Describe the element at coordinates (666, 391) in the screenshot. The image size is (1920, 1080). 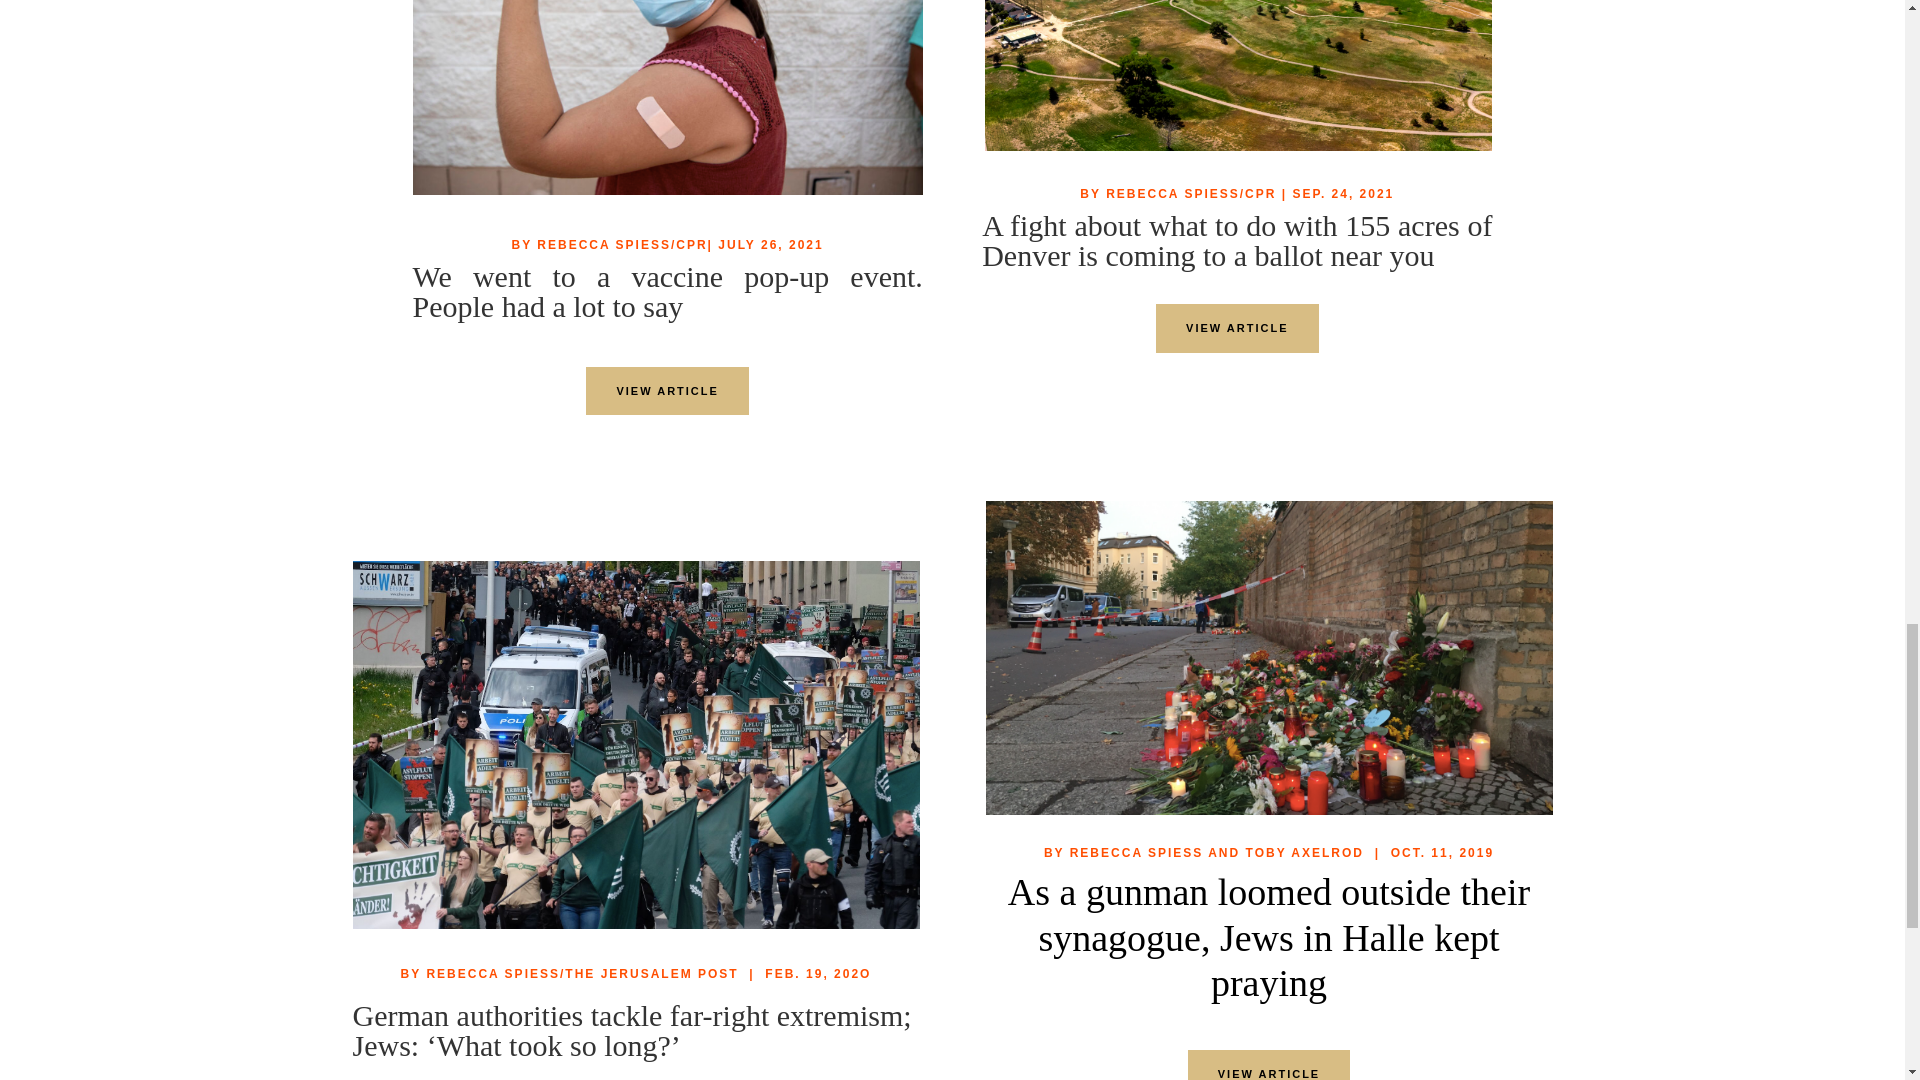
I see `VIEW ARTICLE` at that location.